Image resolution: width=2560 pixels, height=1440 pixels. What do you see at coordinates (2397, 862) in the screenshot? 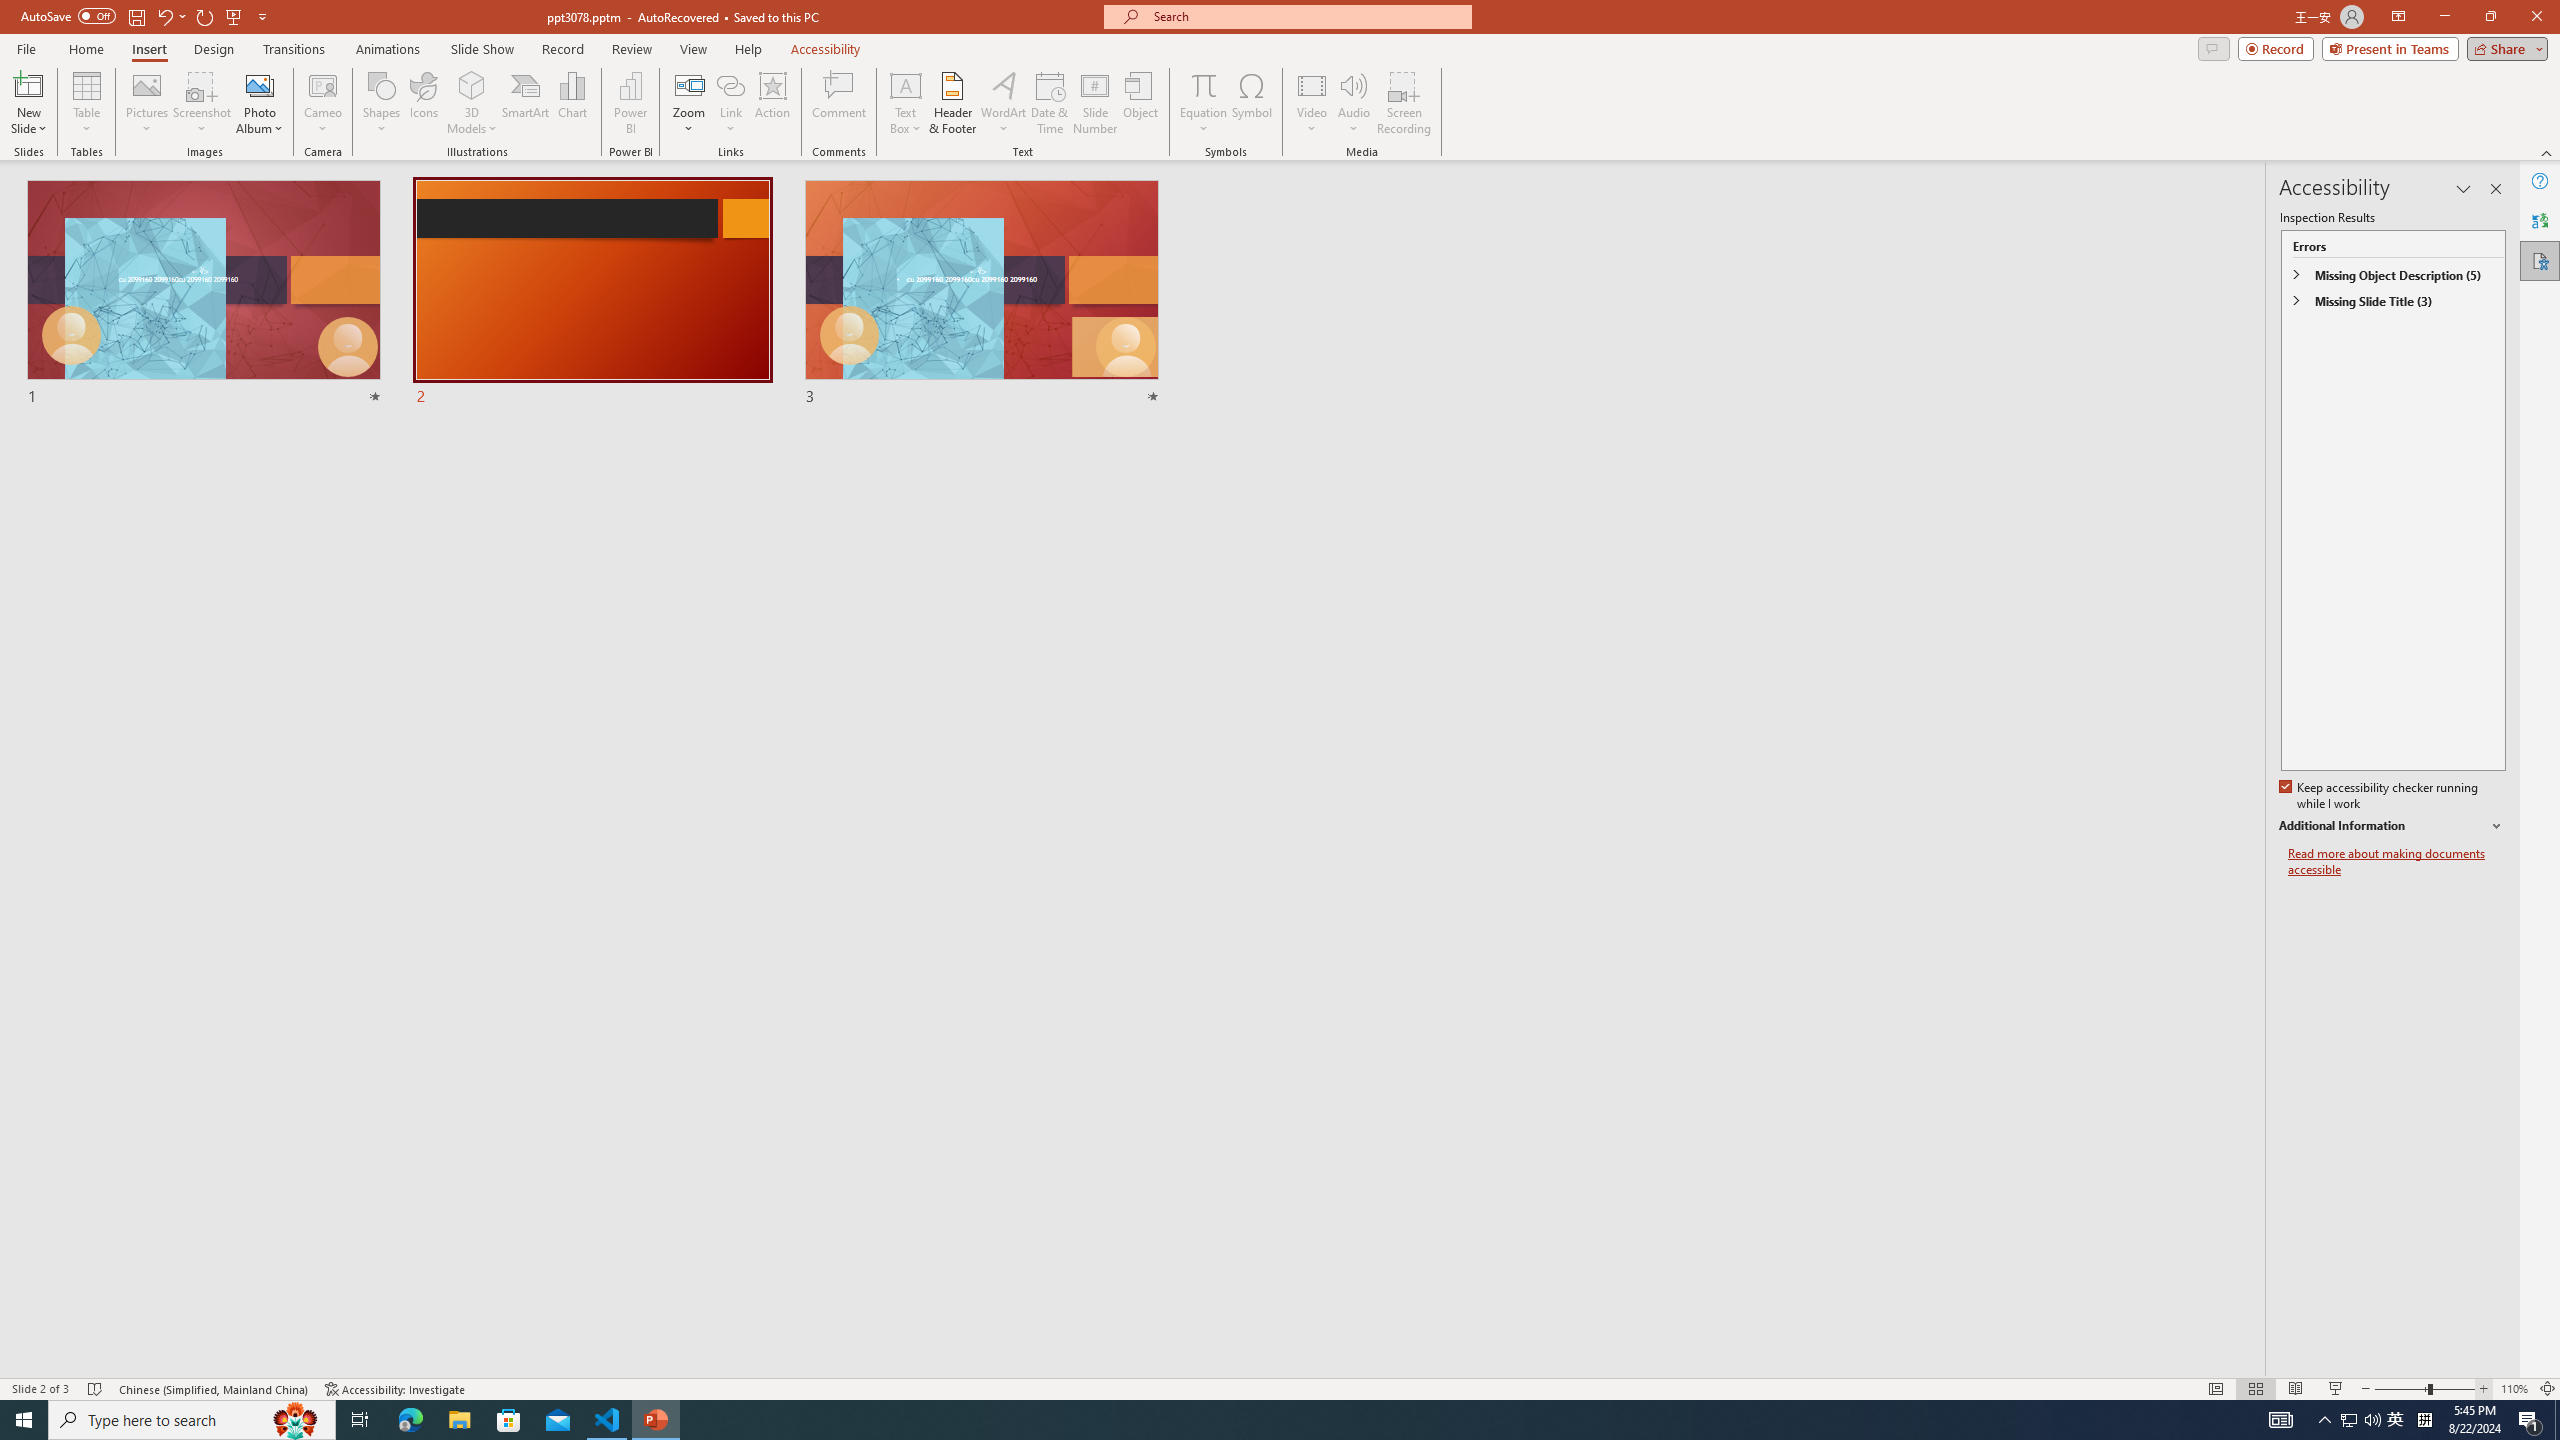
I see `Read more about making documents accessible` at bounding box center [2397, 862].